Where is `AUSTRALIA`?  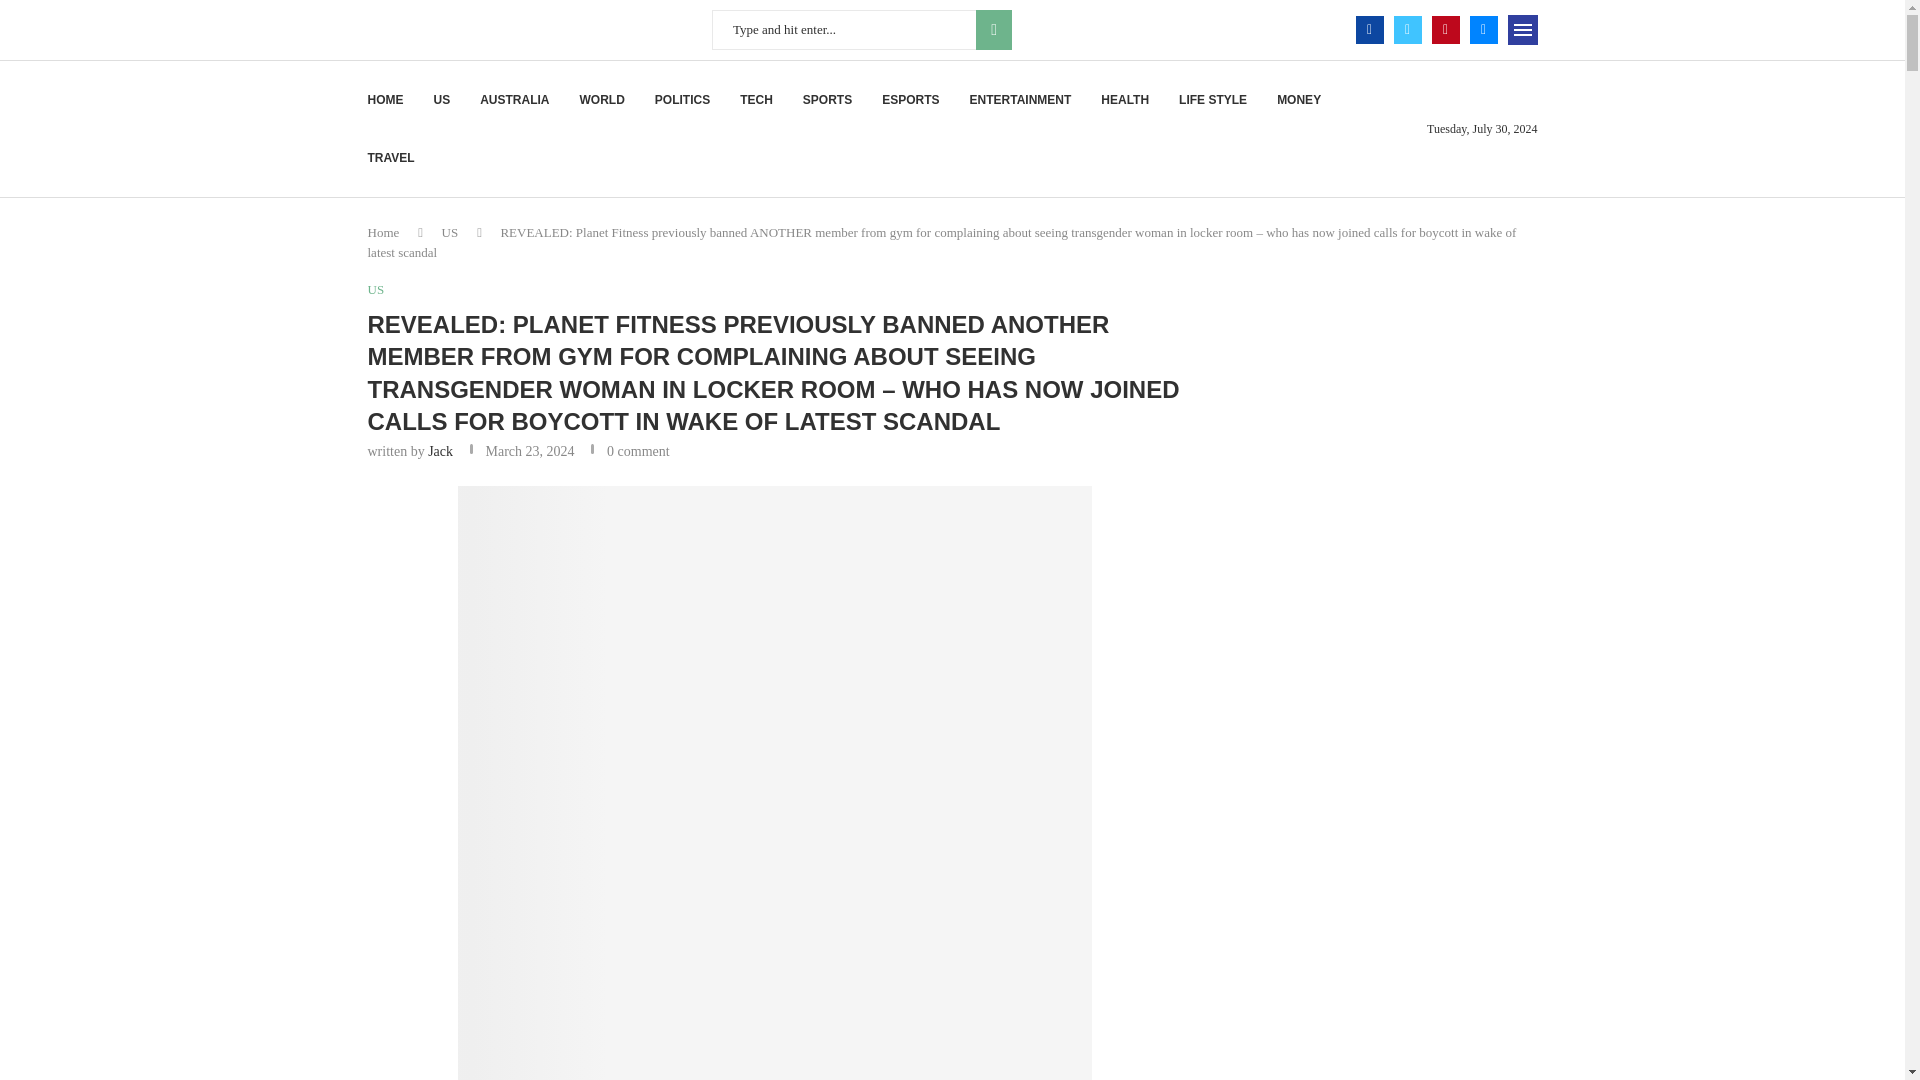
AUSTRALIA is located at coordinates (514, 100).